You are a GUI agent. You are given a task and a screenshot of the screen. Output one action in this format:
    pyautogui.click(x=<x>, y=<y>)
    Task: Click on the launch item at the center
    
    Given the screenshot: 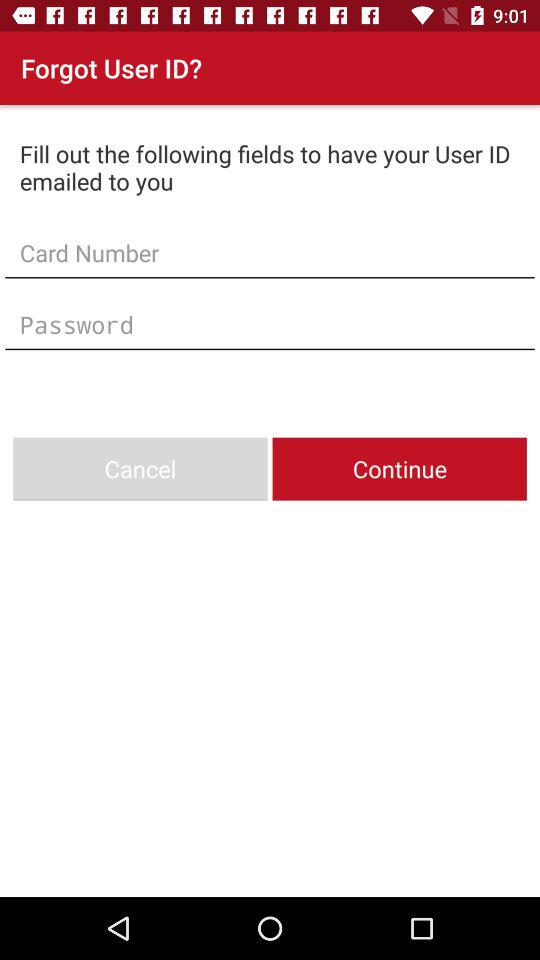 What is the action you would take?
    pyautogui.click(x=270, y=324)
    